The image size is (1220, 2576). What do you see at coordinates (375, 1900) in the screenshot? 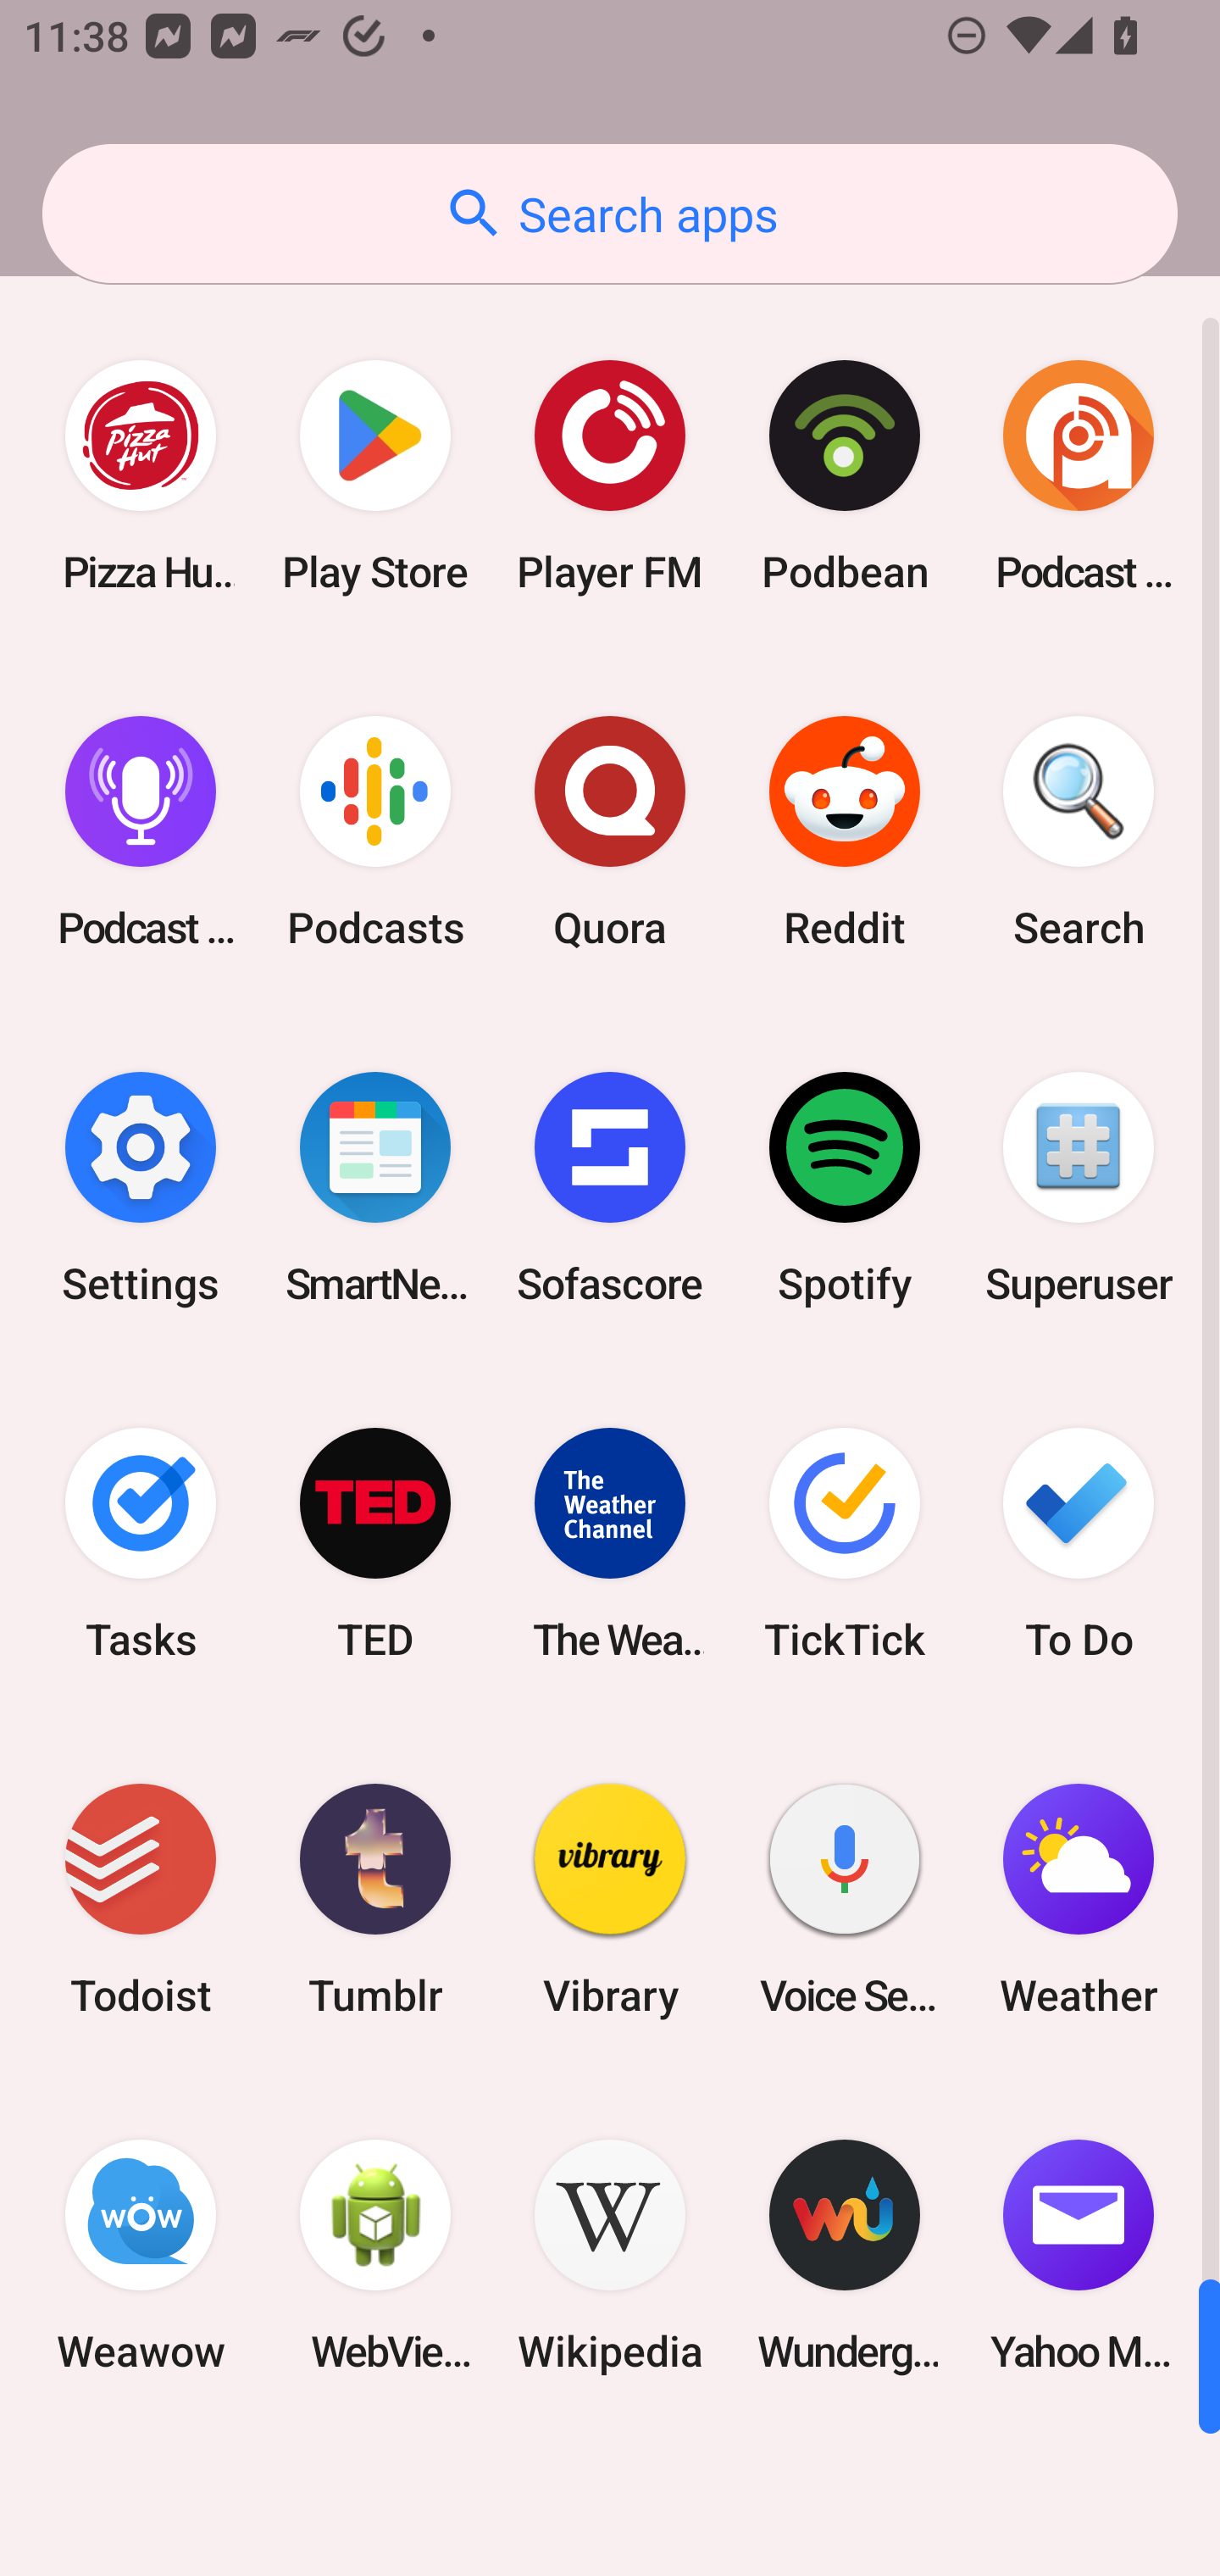
I see `Tumblr` at bounding box center [375, 1900].